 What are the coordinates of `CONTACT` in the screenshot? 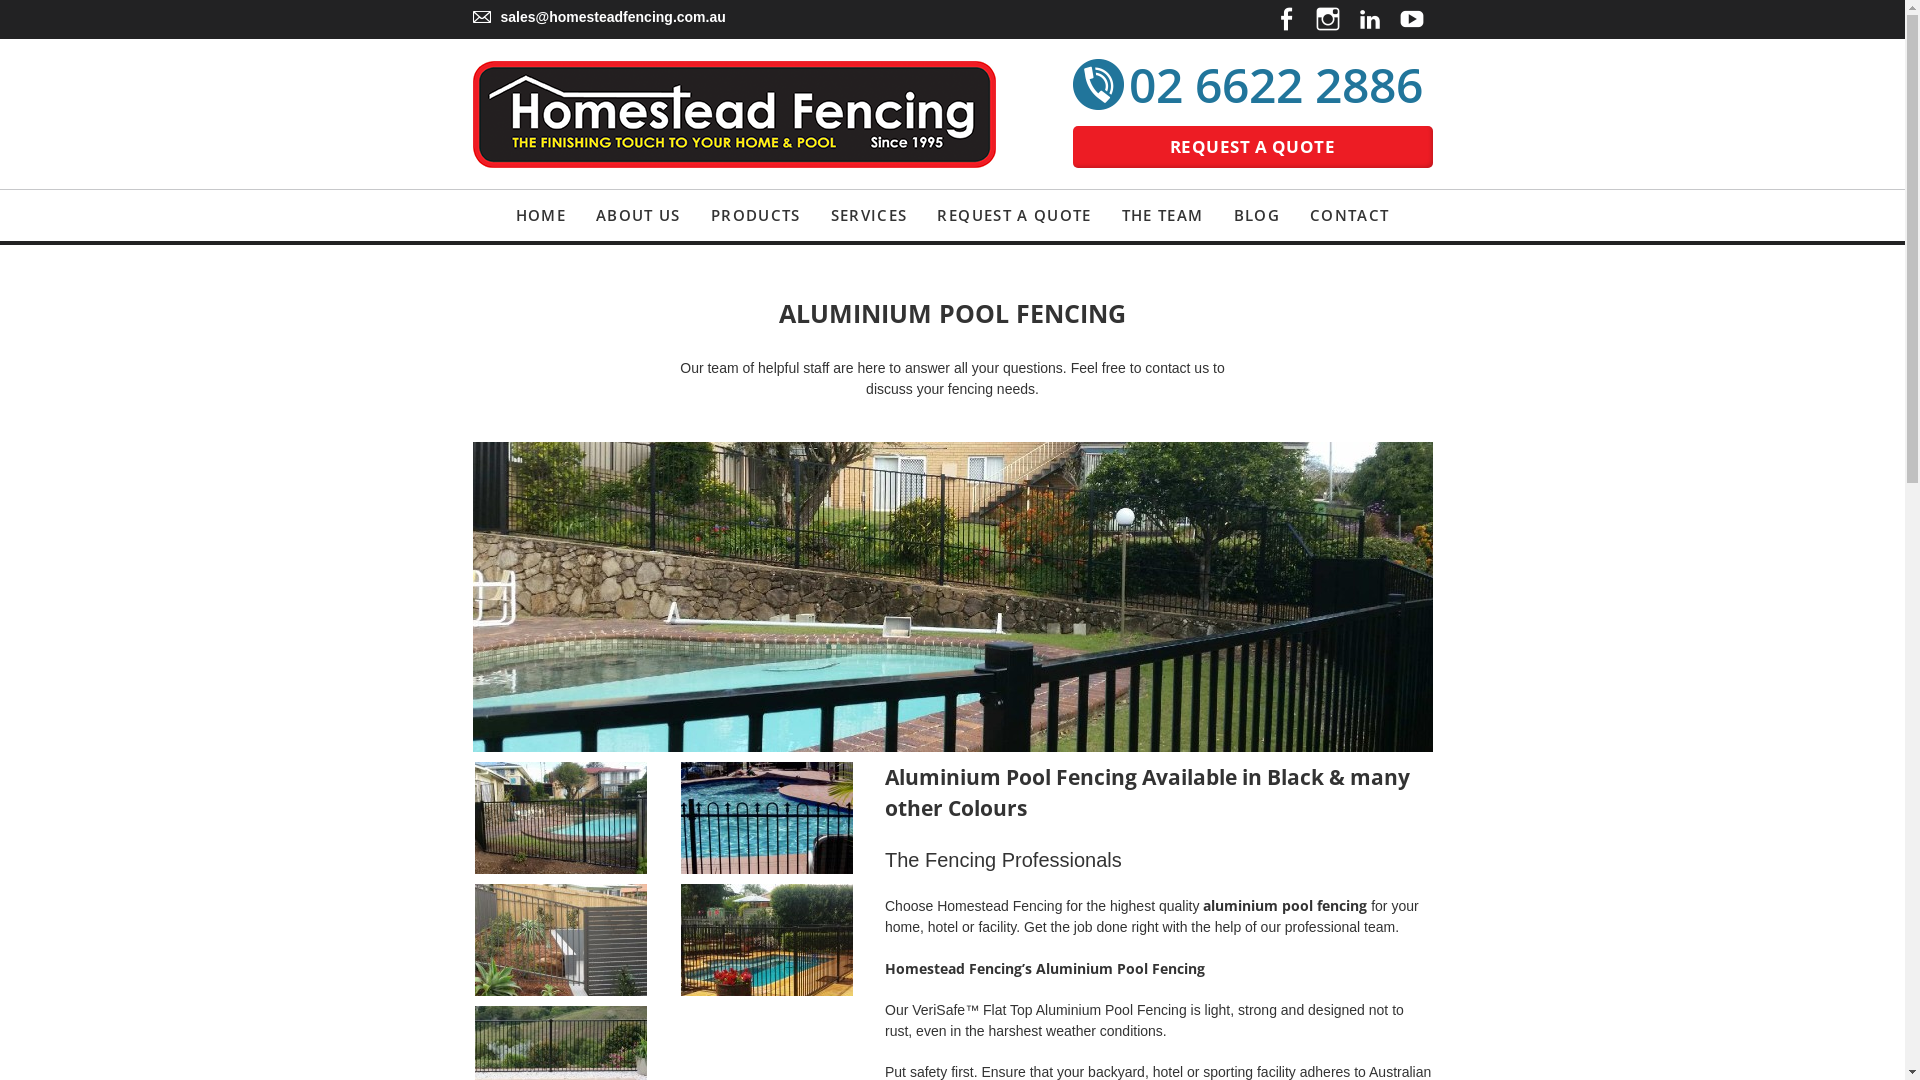 It's located at (1350, 216).